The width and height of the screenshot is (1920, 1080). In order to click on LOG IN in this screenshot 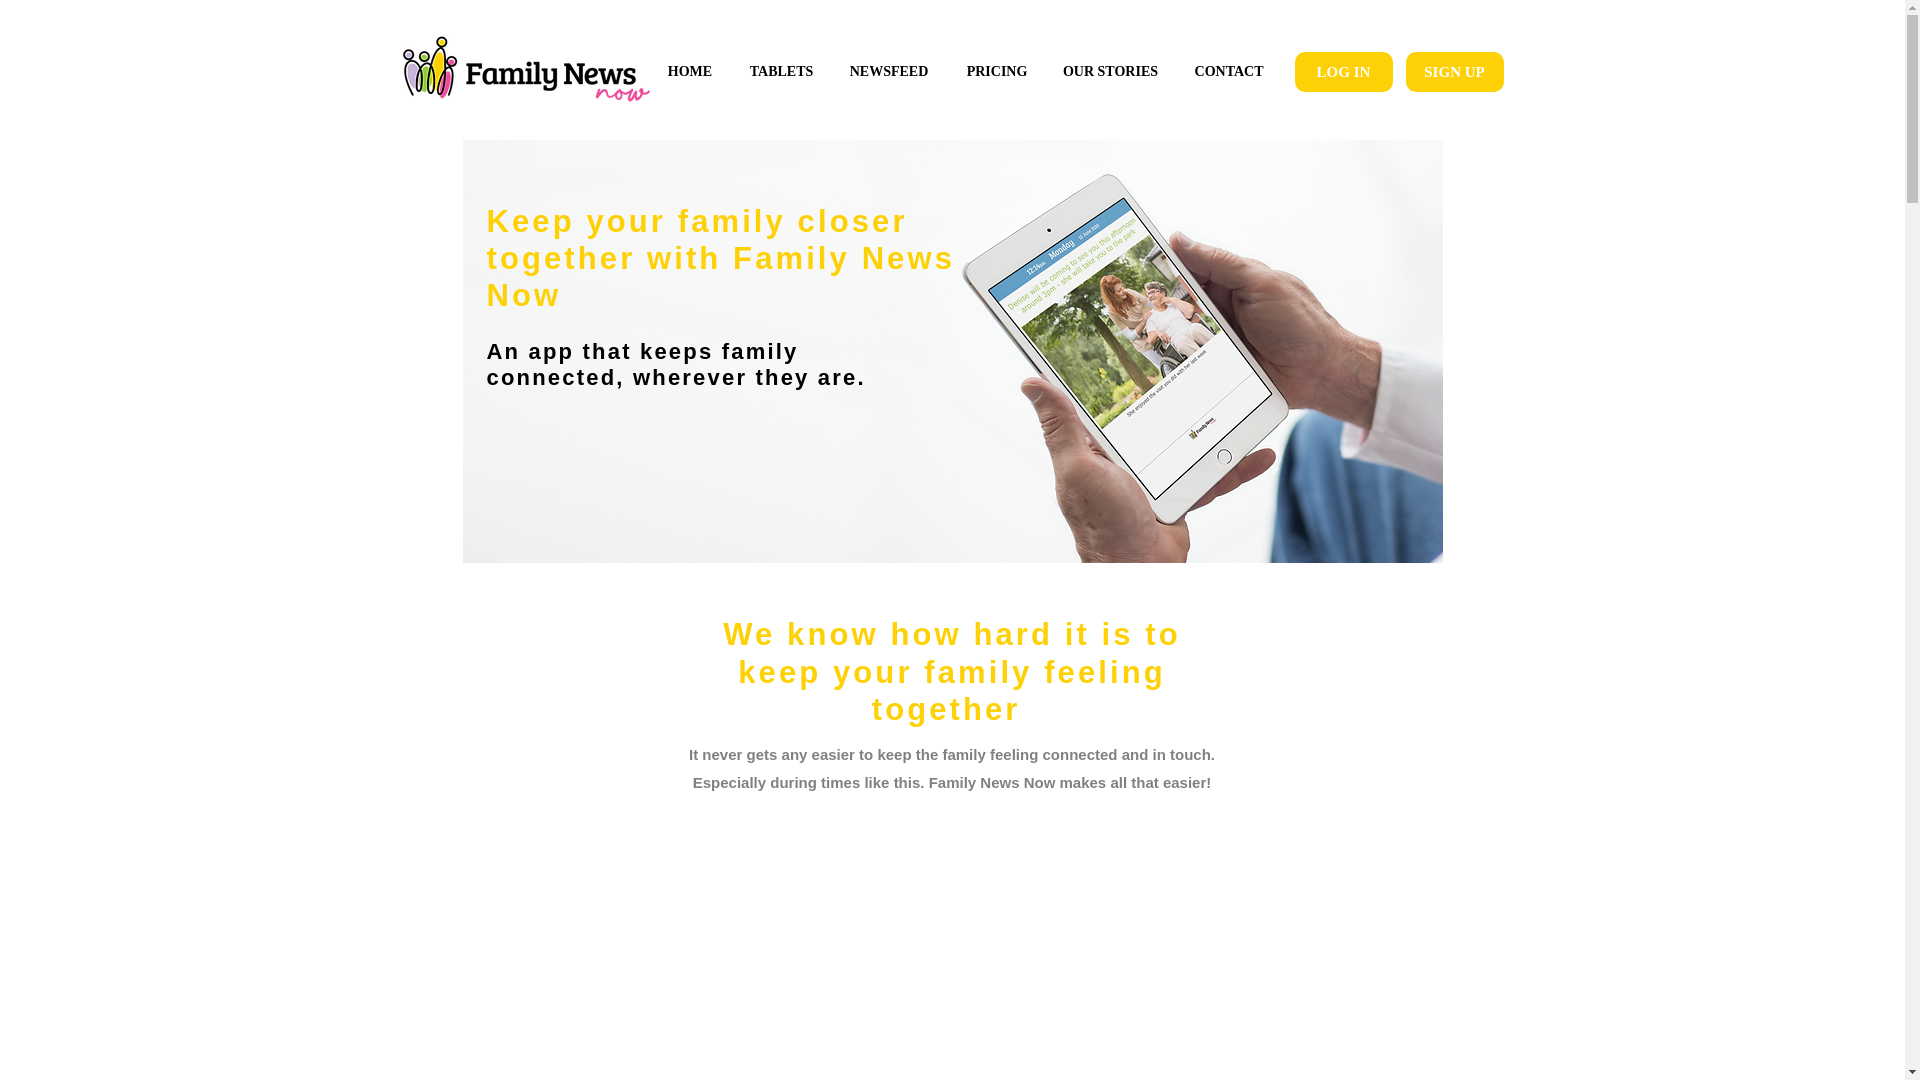, I will do `click(1343, 71)`.